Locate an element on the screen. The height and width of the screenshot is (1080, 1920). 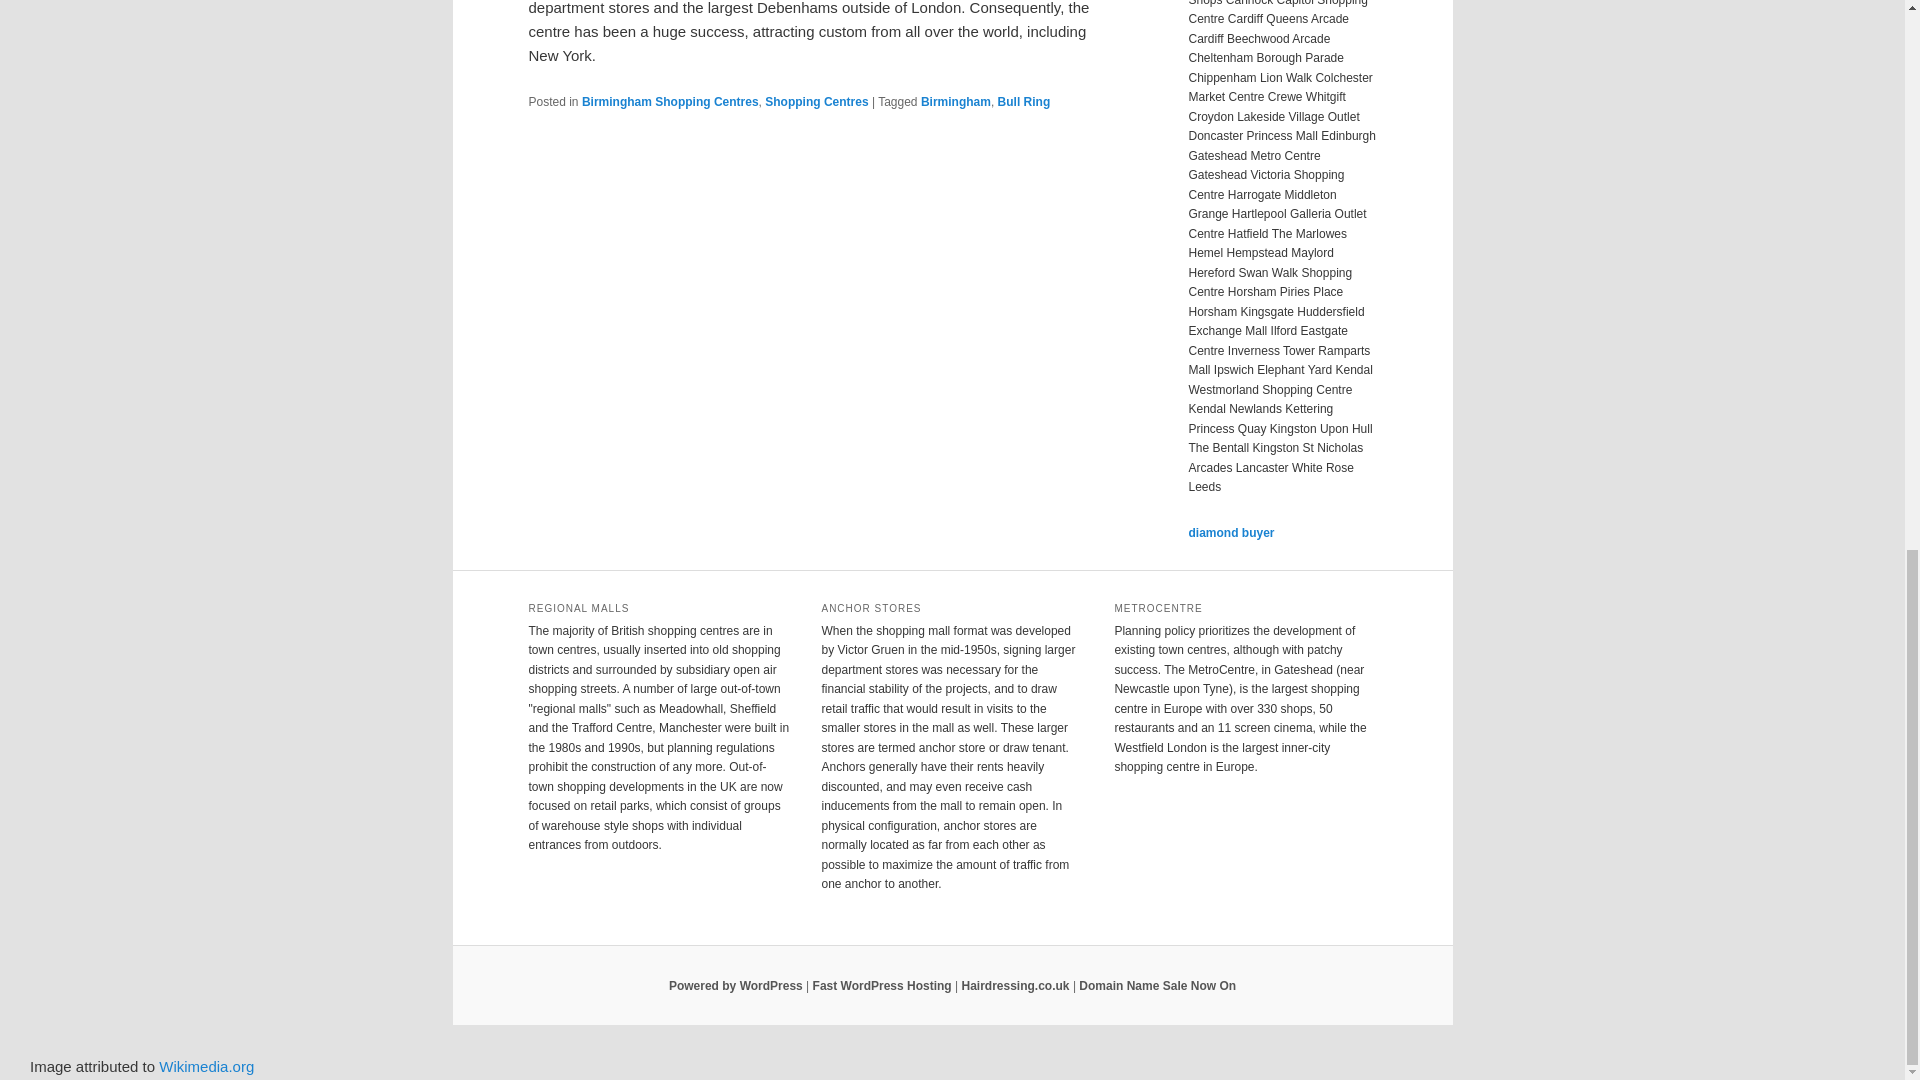
Domain Name Sale Now On is located at coordinates (1158, 985).